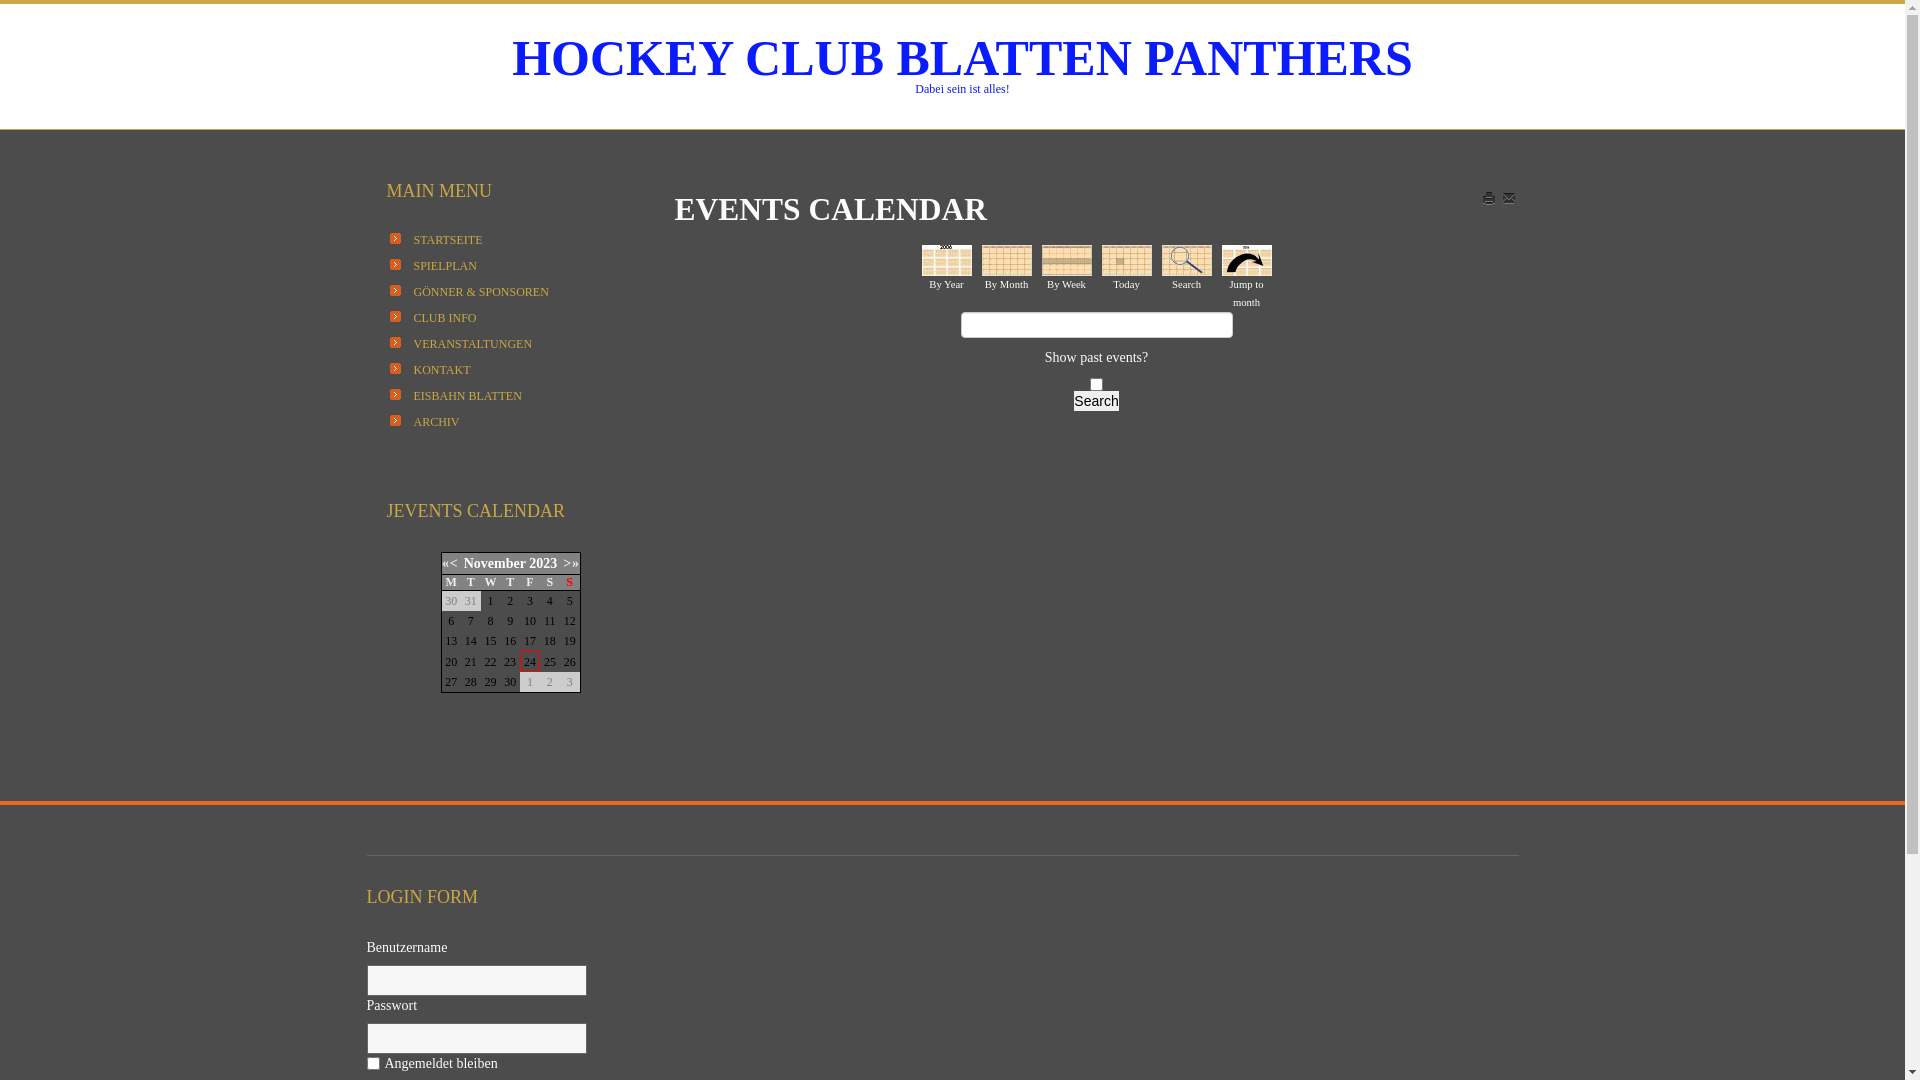 The height and width of the screenshot is (1080, 1920). What do you see at coordinates (442, 370) in the screenshot?
I see `KONTAKT` at bounding box center [442, 370].